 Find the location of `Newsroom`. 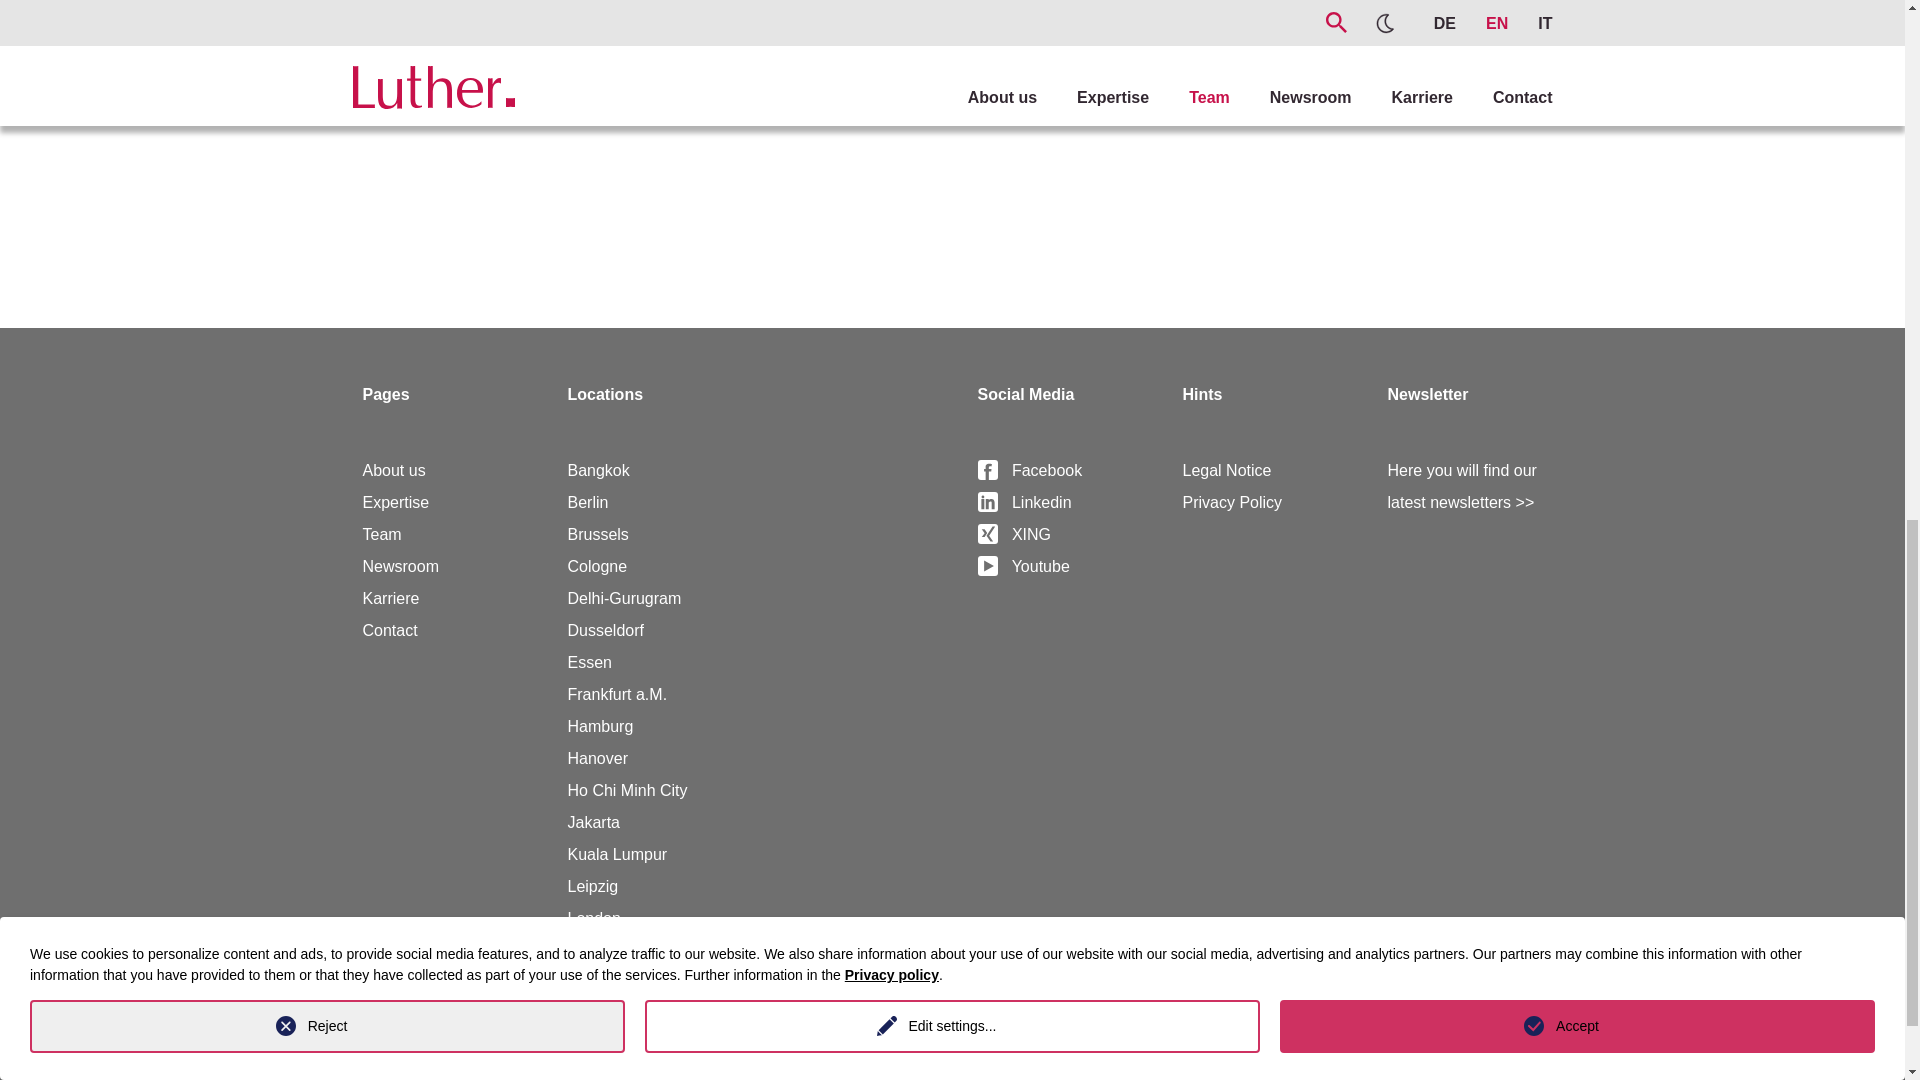

Newsroom is located at coordinates (400, 566).